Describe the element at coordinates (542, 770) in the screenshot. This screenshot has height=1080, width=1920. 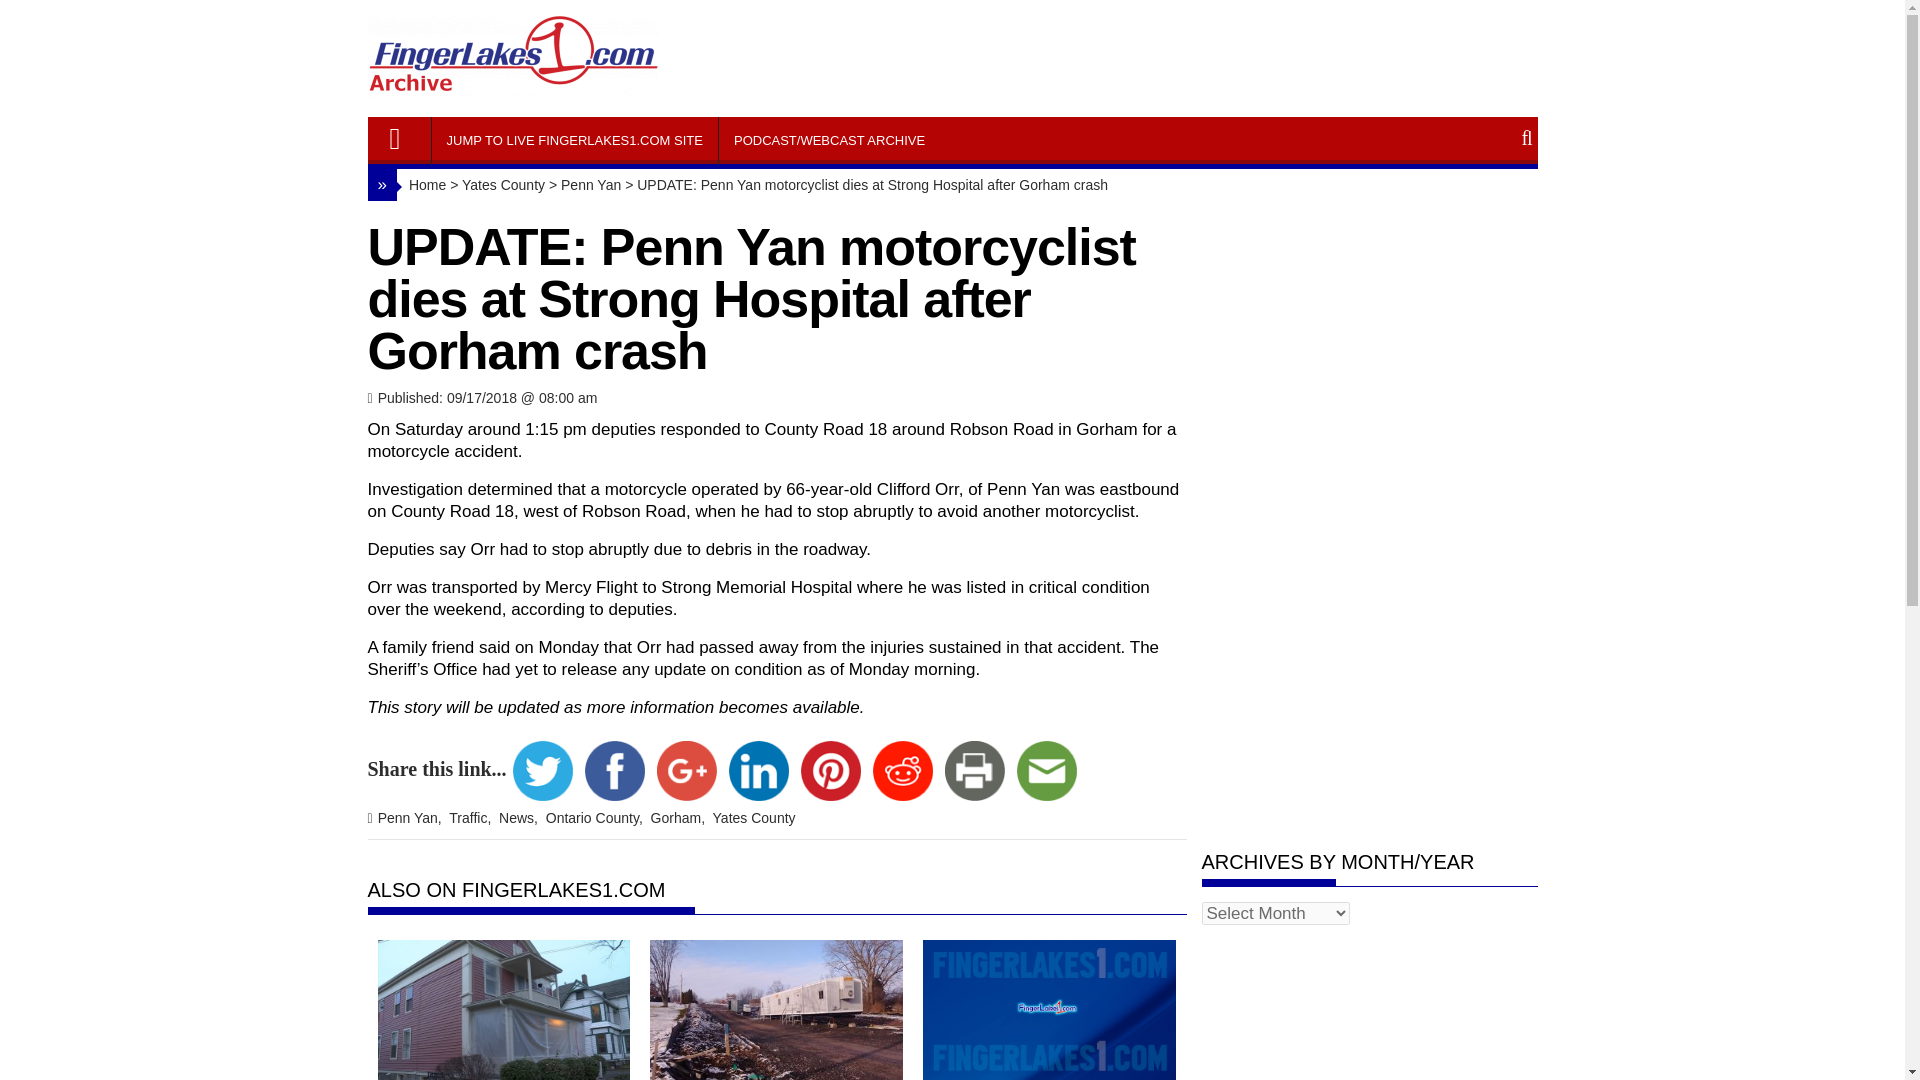
I see `twitter` at that location.